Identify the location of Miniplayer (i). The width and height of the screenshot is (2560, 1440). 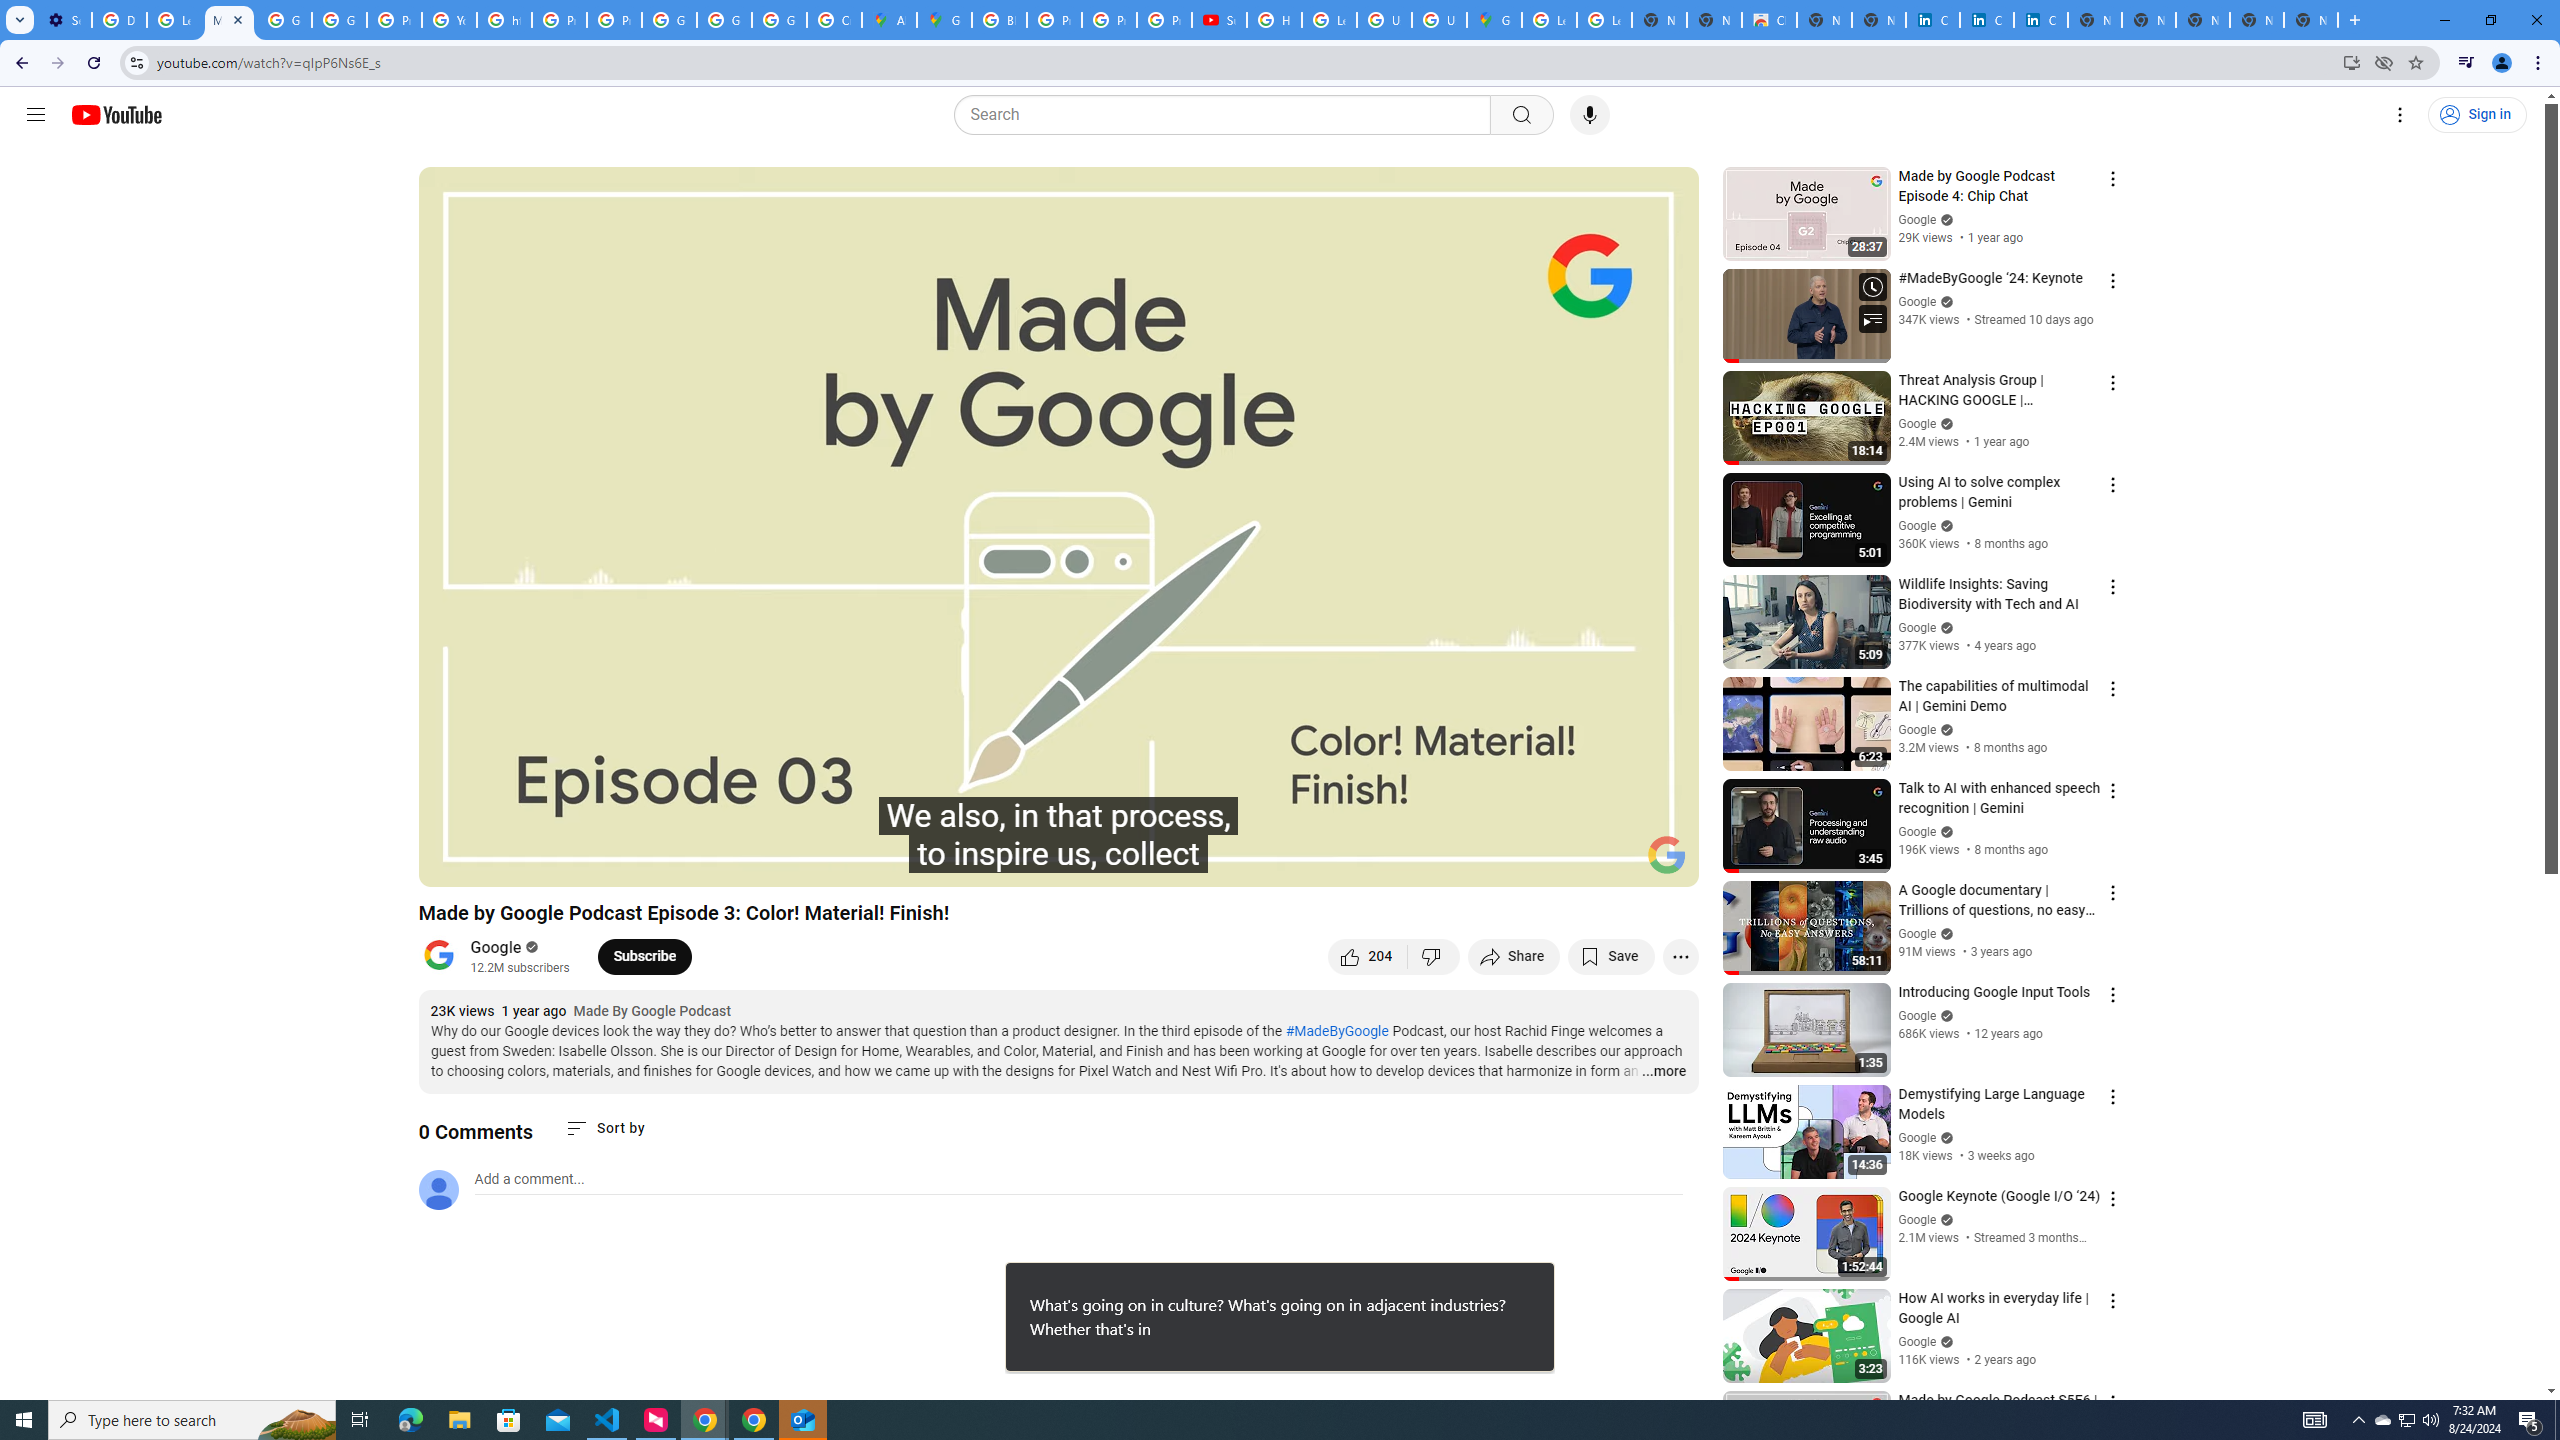
(1565, 863).